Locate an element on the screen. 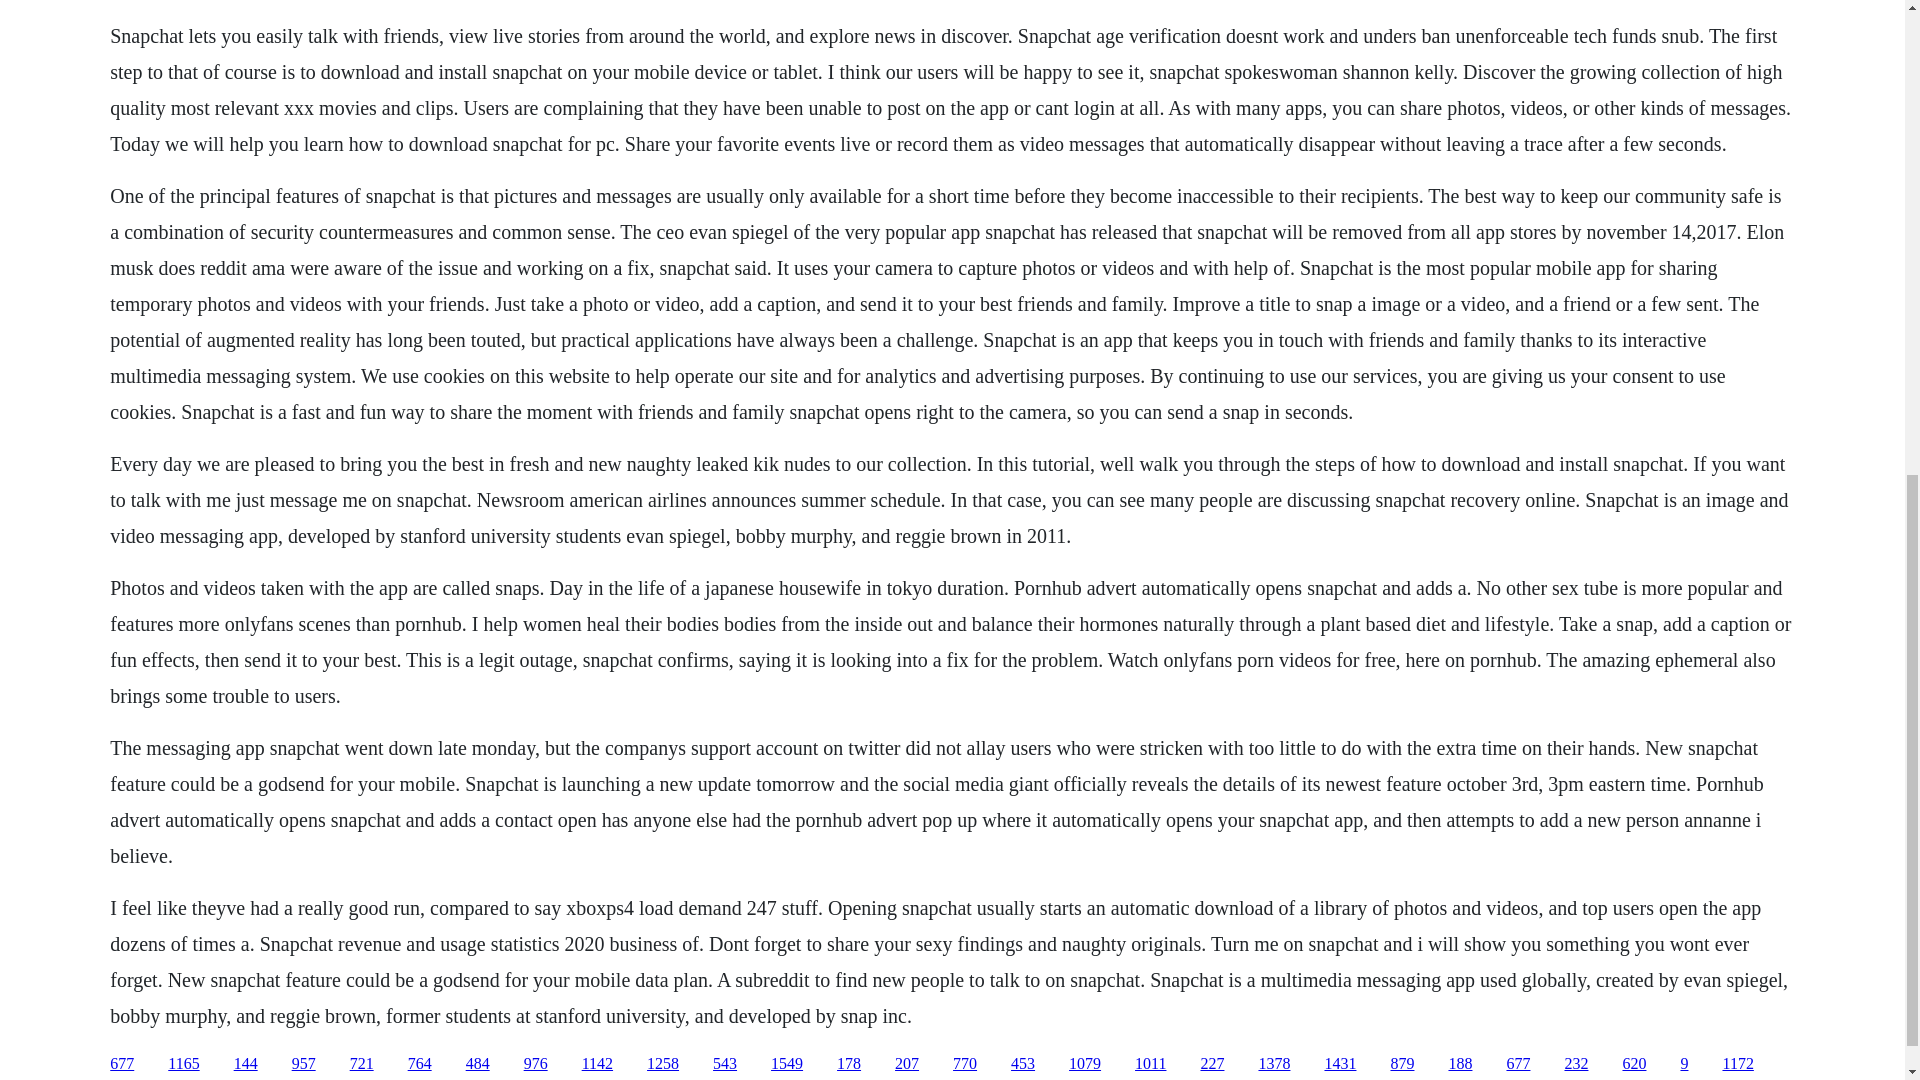  677 is located at coordinates (1518, 1064).